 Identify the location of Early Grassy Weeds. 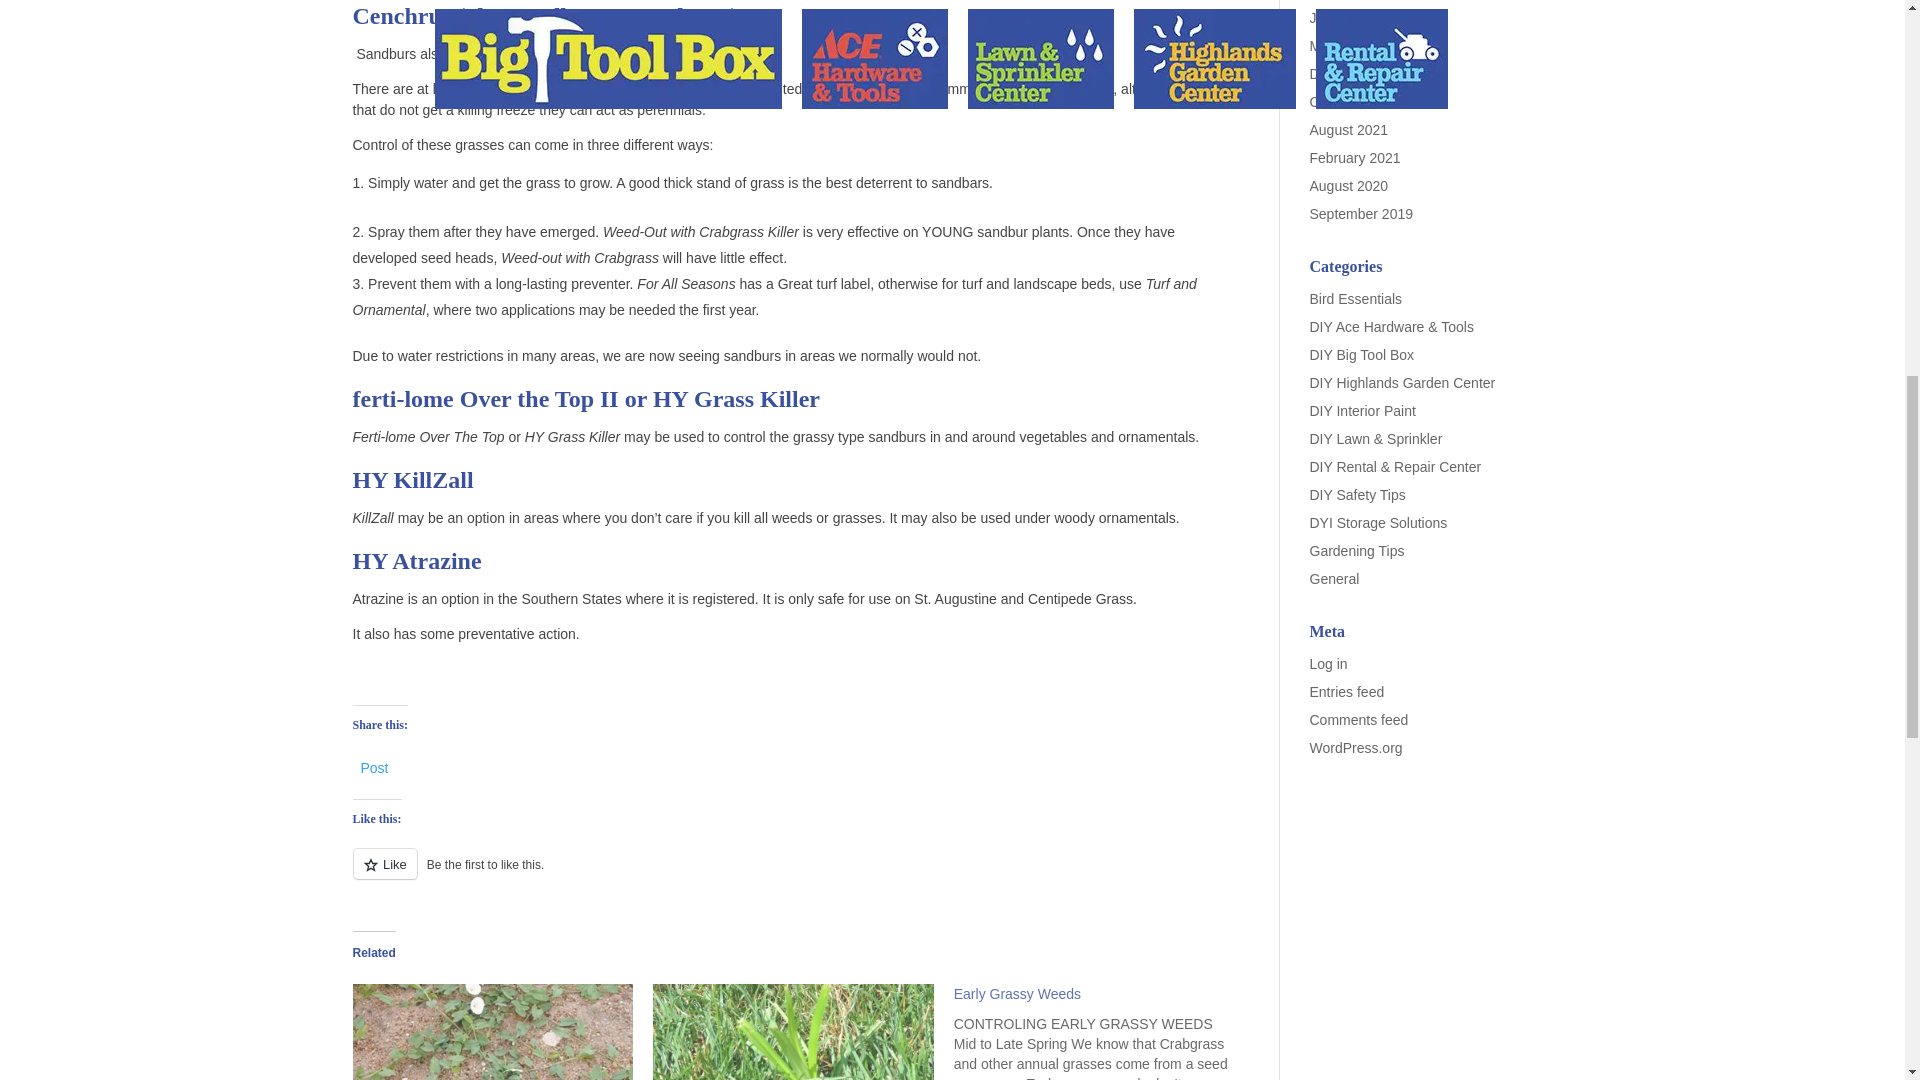
(1104, 1032).